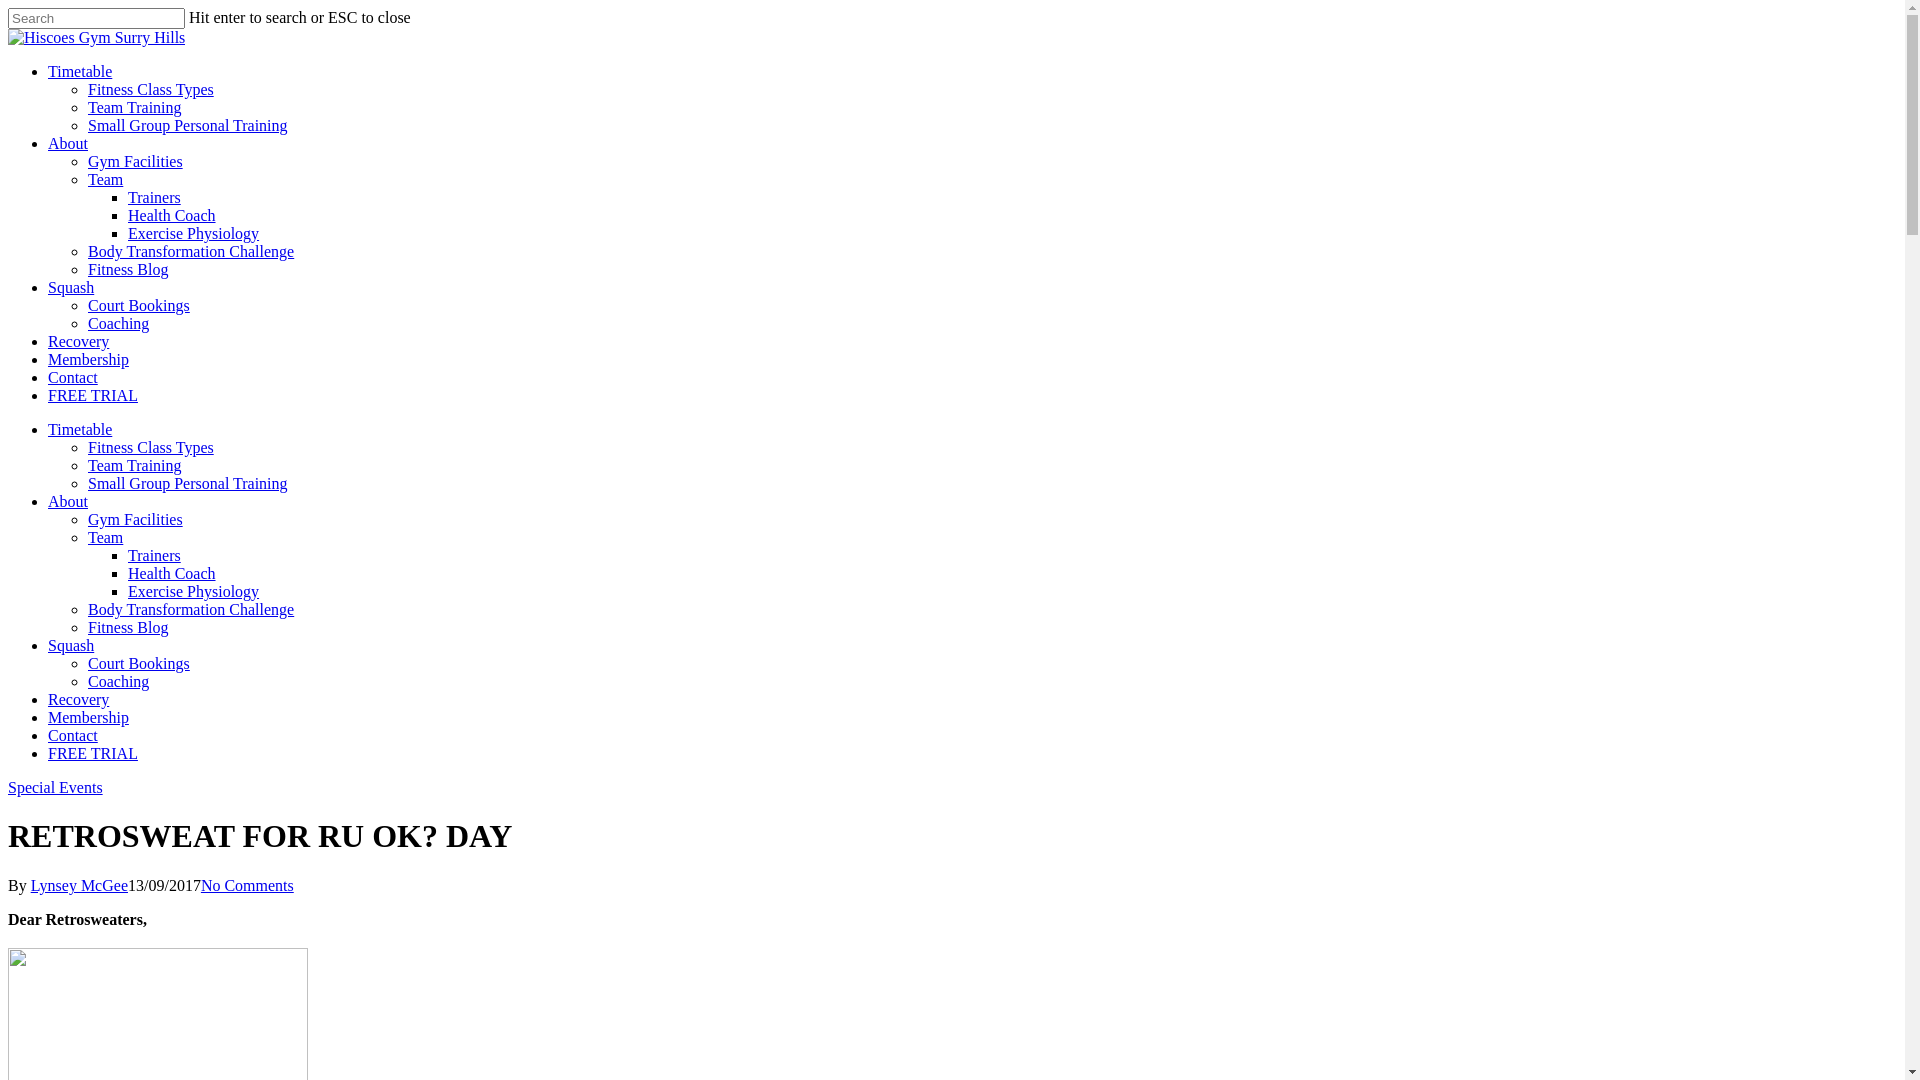 This screenshot has height=1080, width=1920. I want to click on Trainers, so click(154, 556).